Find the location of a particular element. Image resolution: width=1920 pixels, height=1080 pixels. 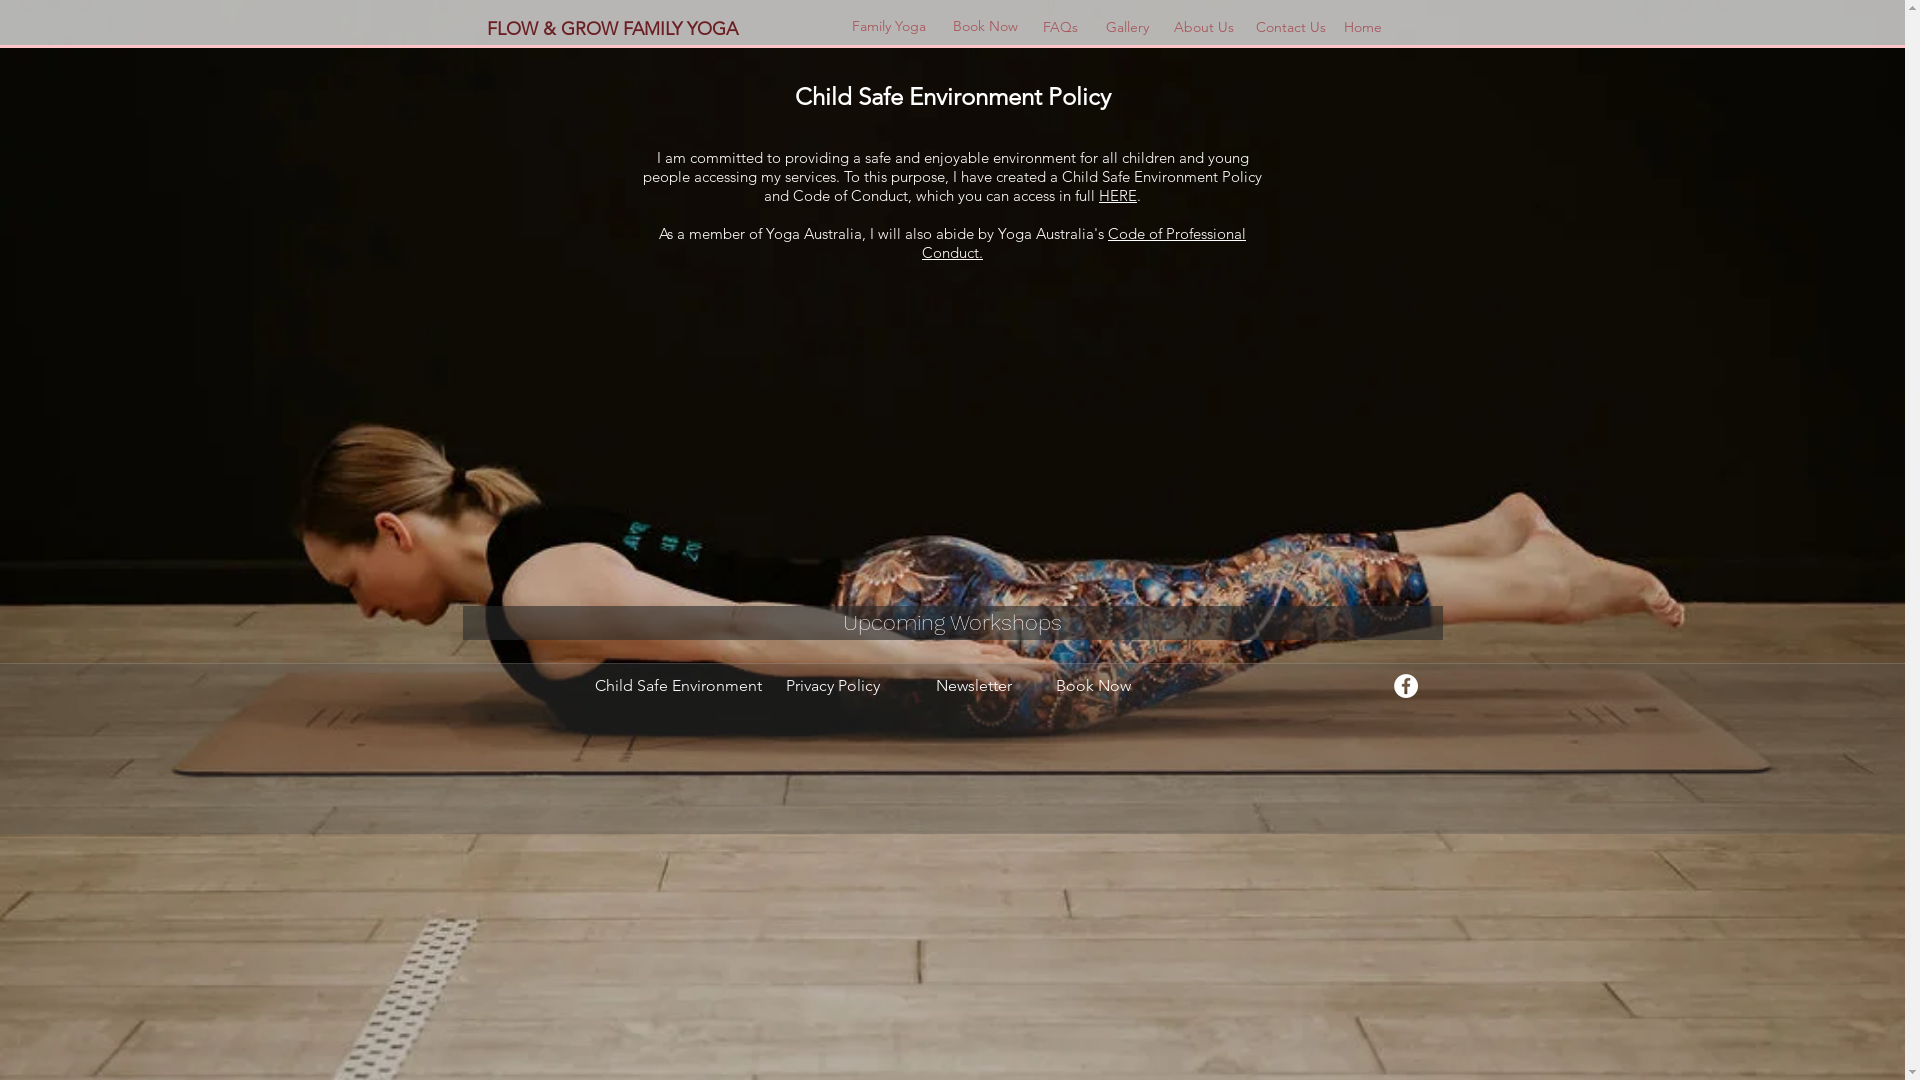

FLOW & GROW FAMILY YOGA is located at coordinates (622, 30).